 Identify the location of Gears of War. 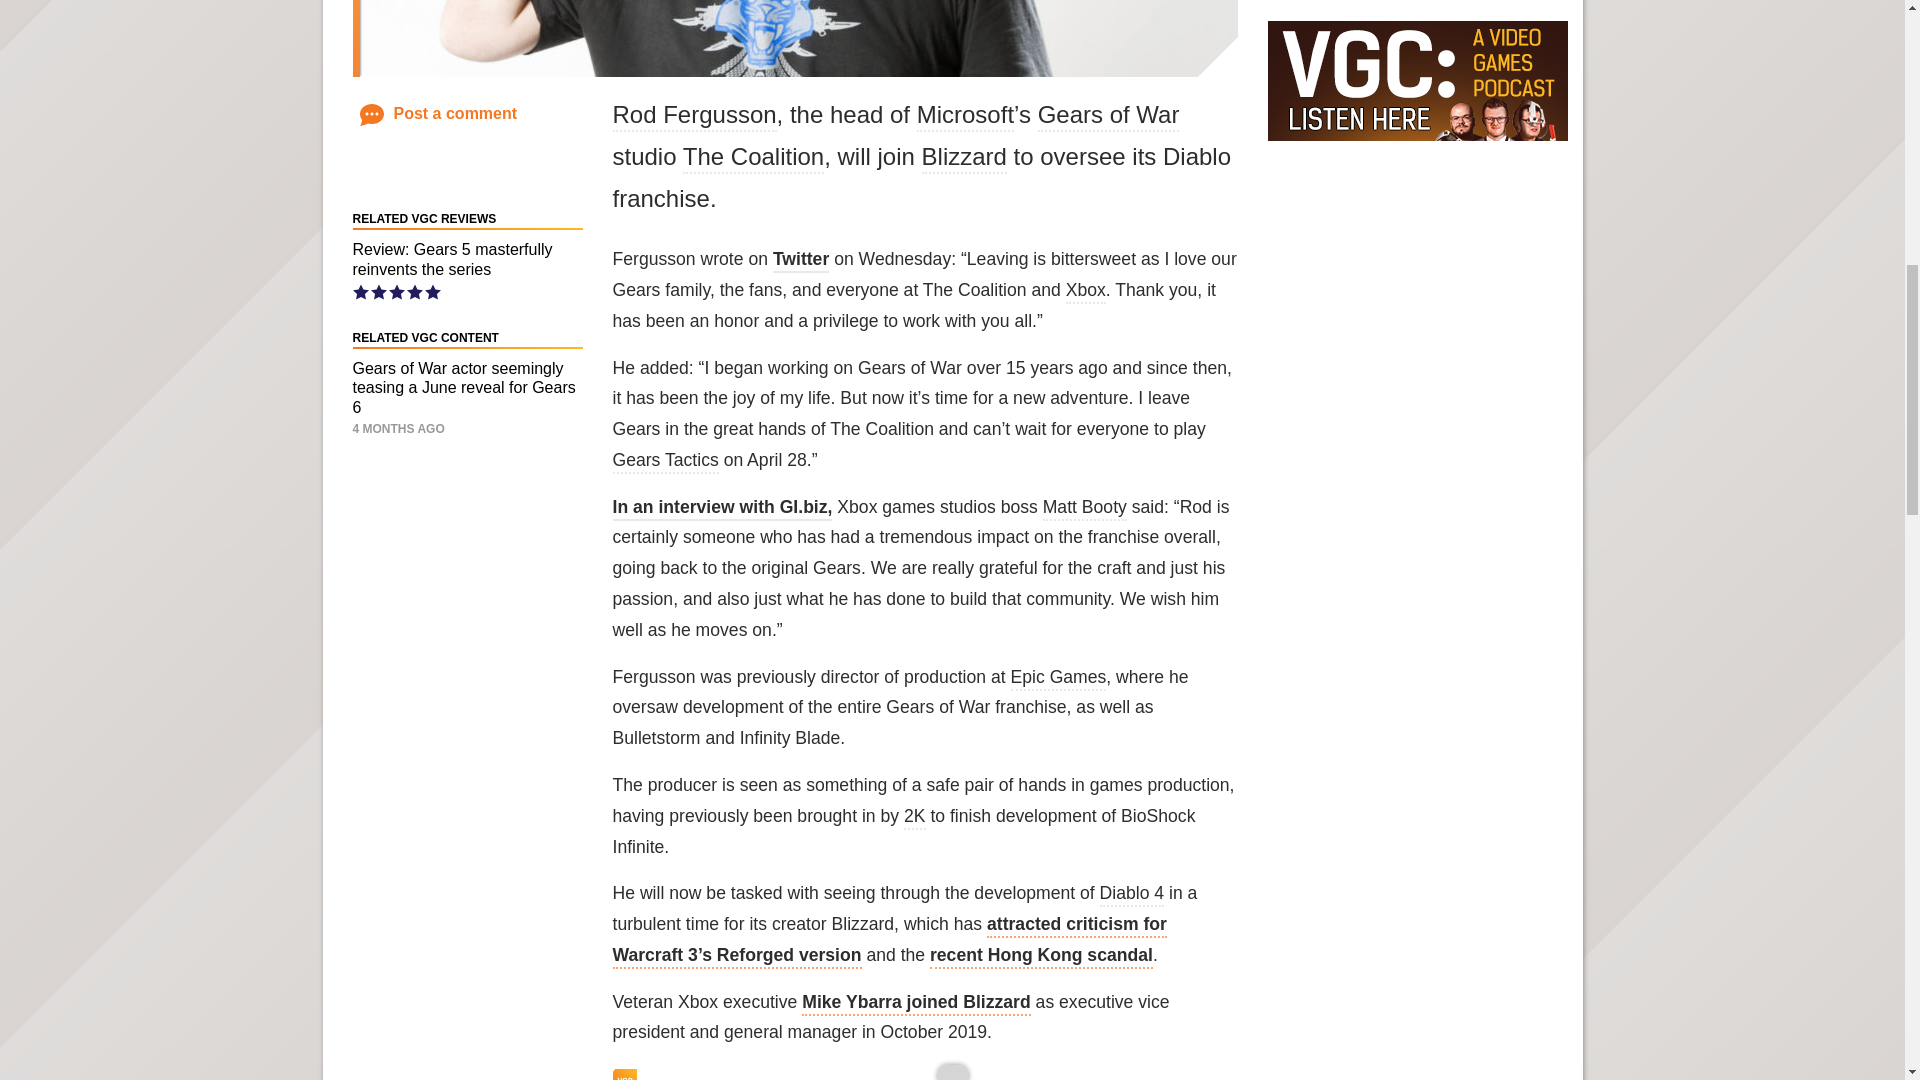
(1109, 116).